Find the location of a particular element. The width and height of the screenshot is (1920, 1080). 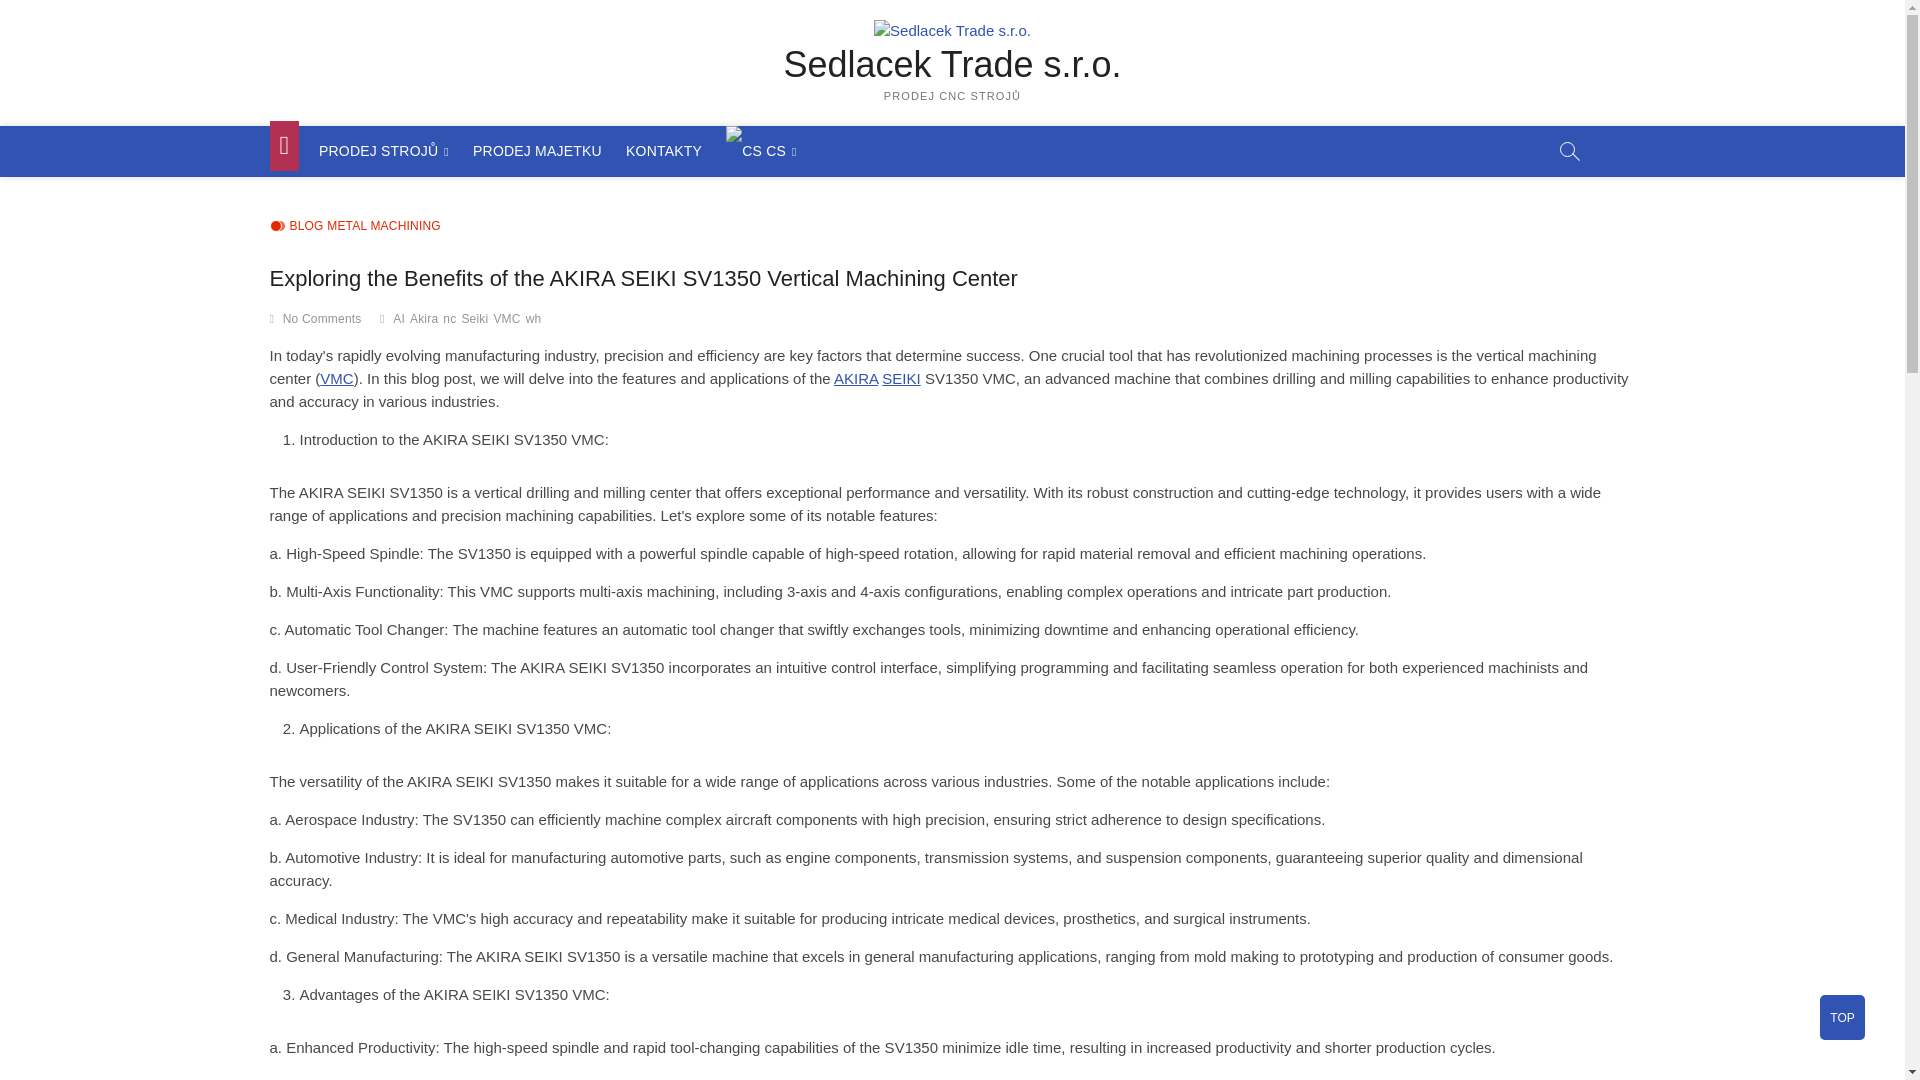

Akira is located at coordinates (426, 321).